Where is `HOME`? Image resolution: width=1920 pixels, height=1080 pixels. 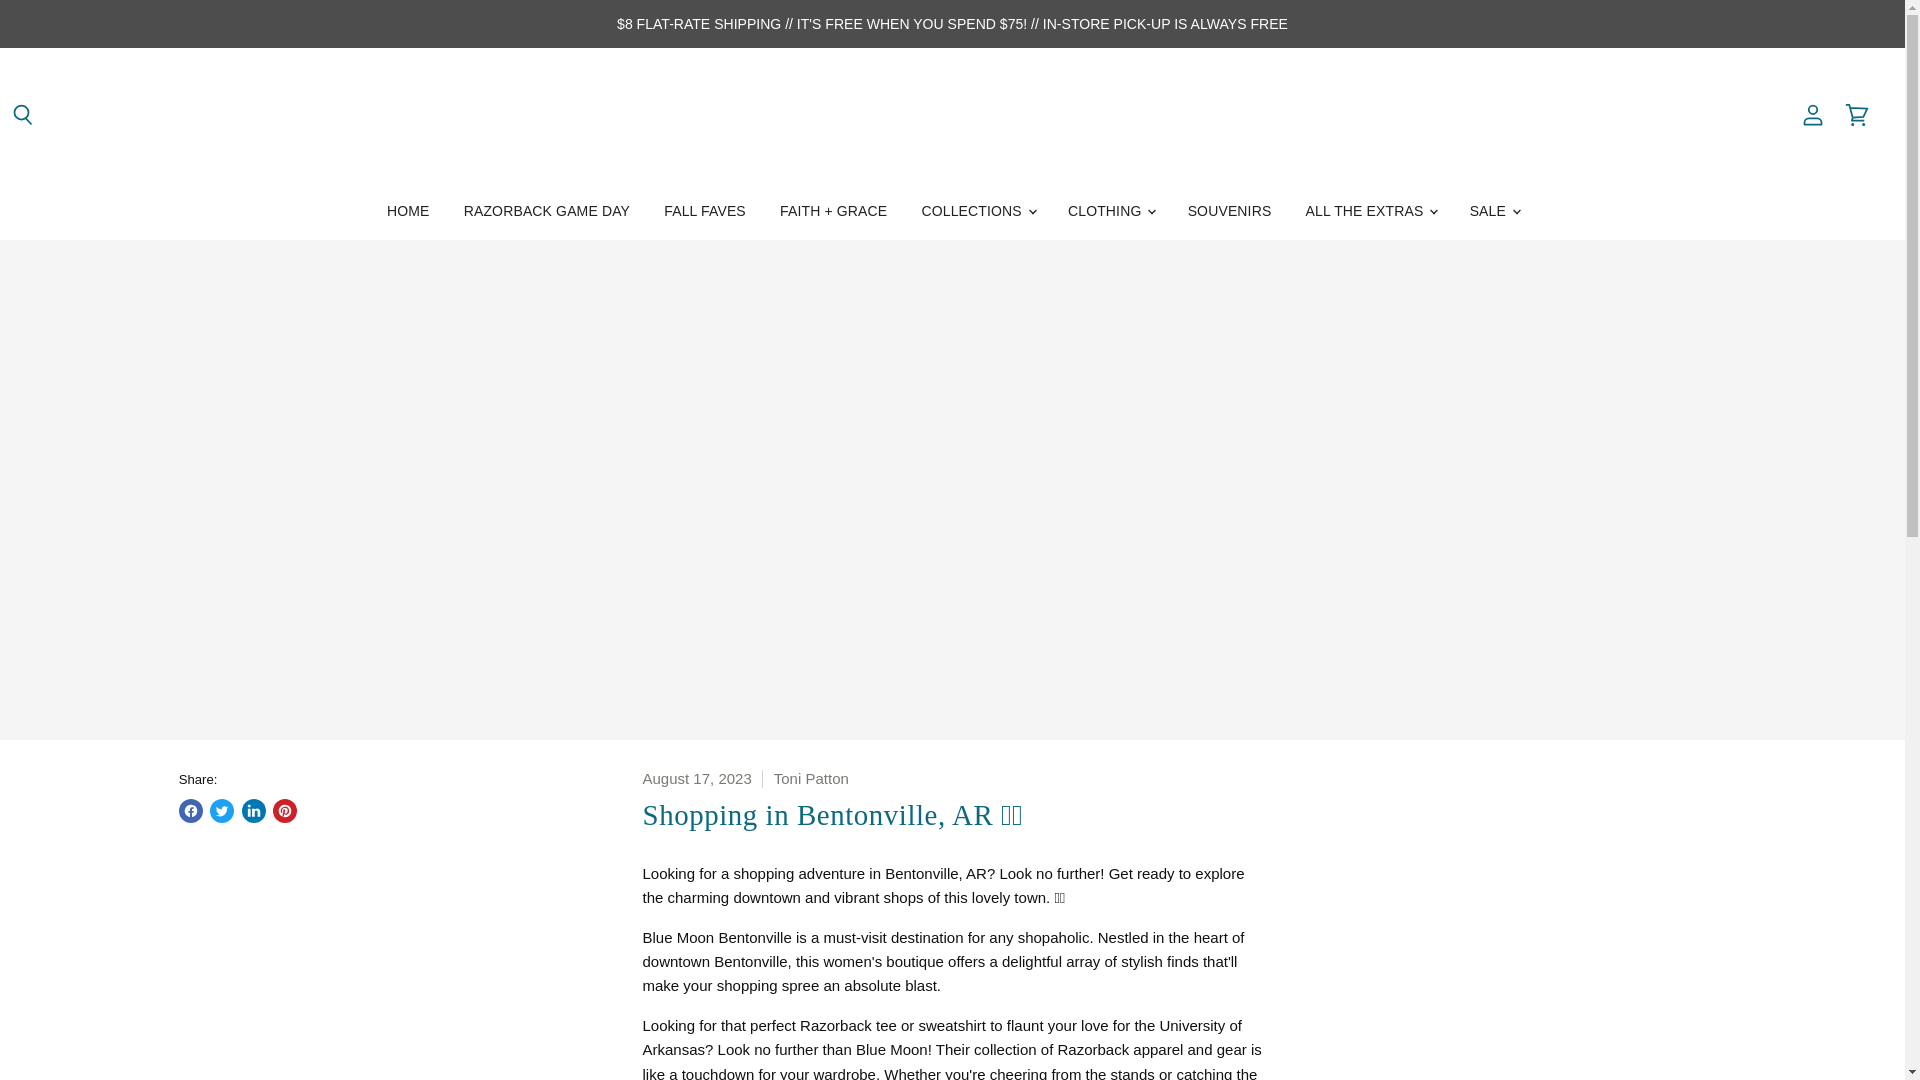
HOME is located at coordinates (408, 212).